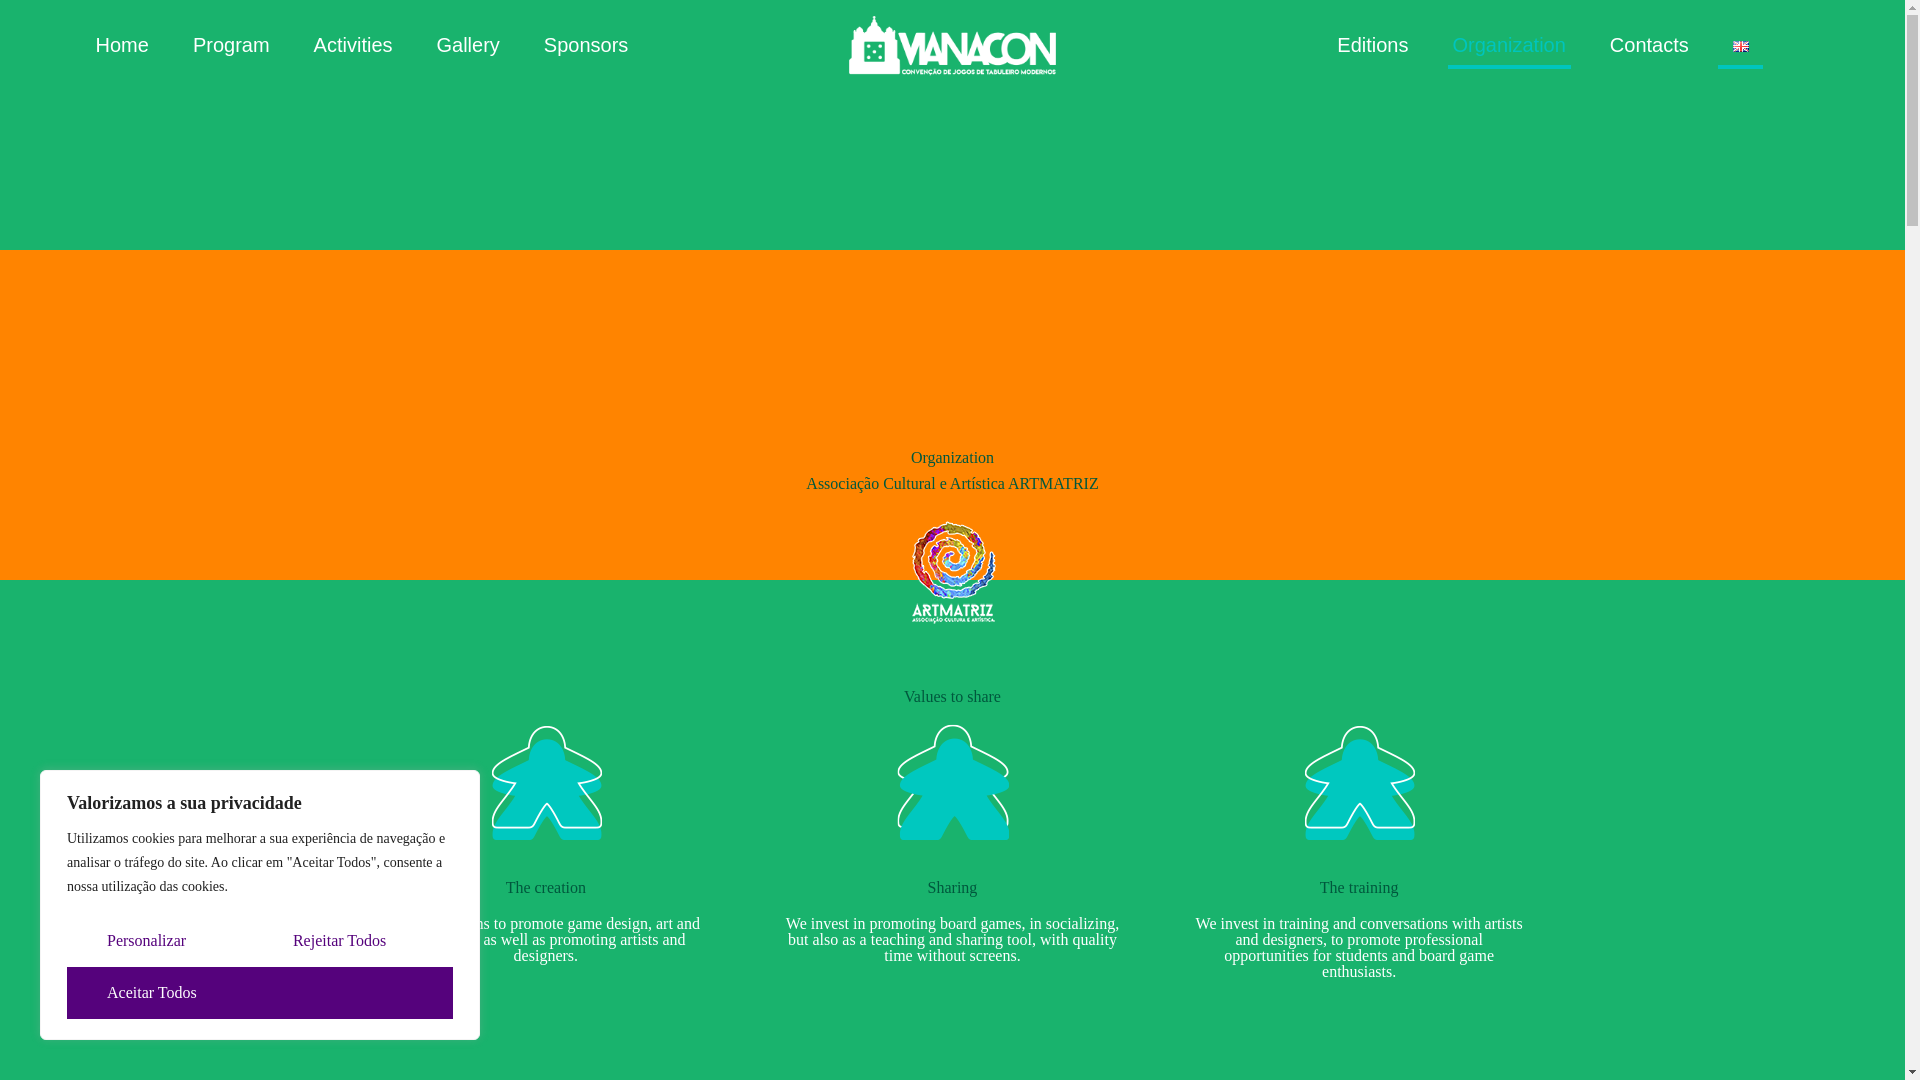  I want to click on Sponsors, so click(586, 44).